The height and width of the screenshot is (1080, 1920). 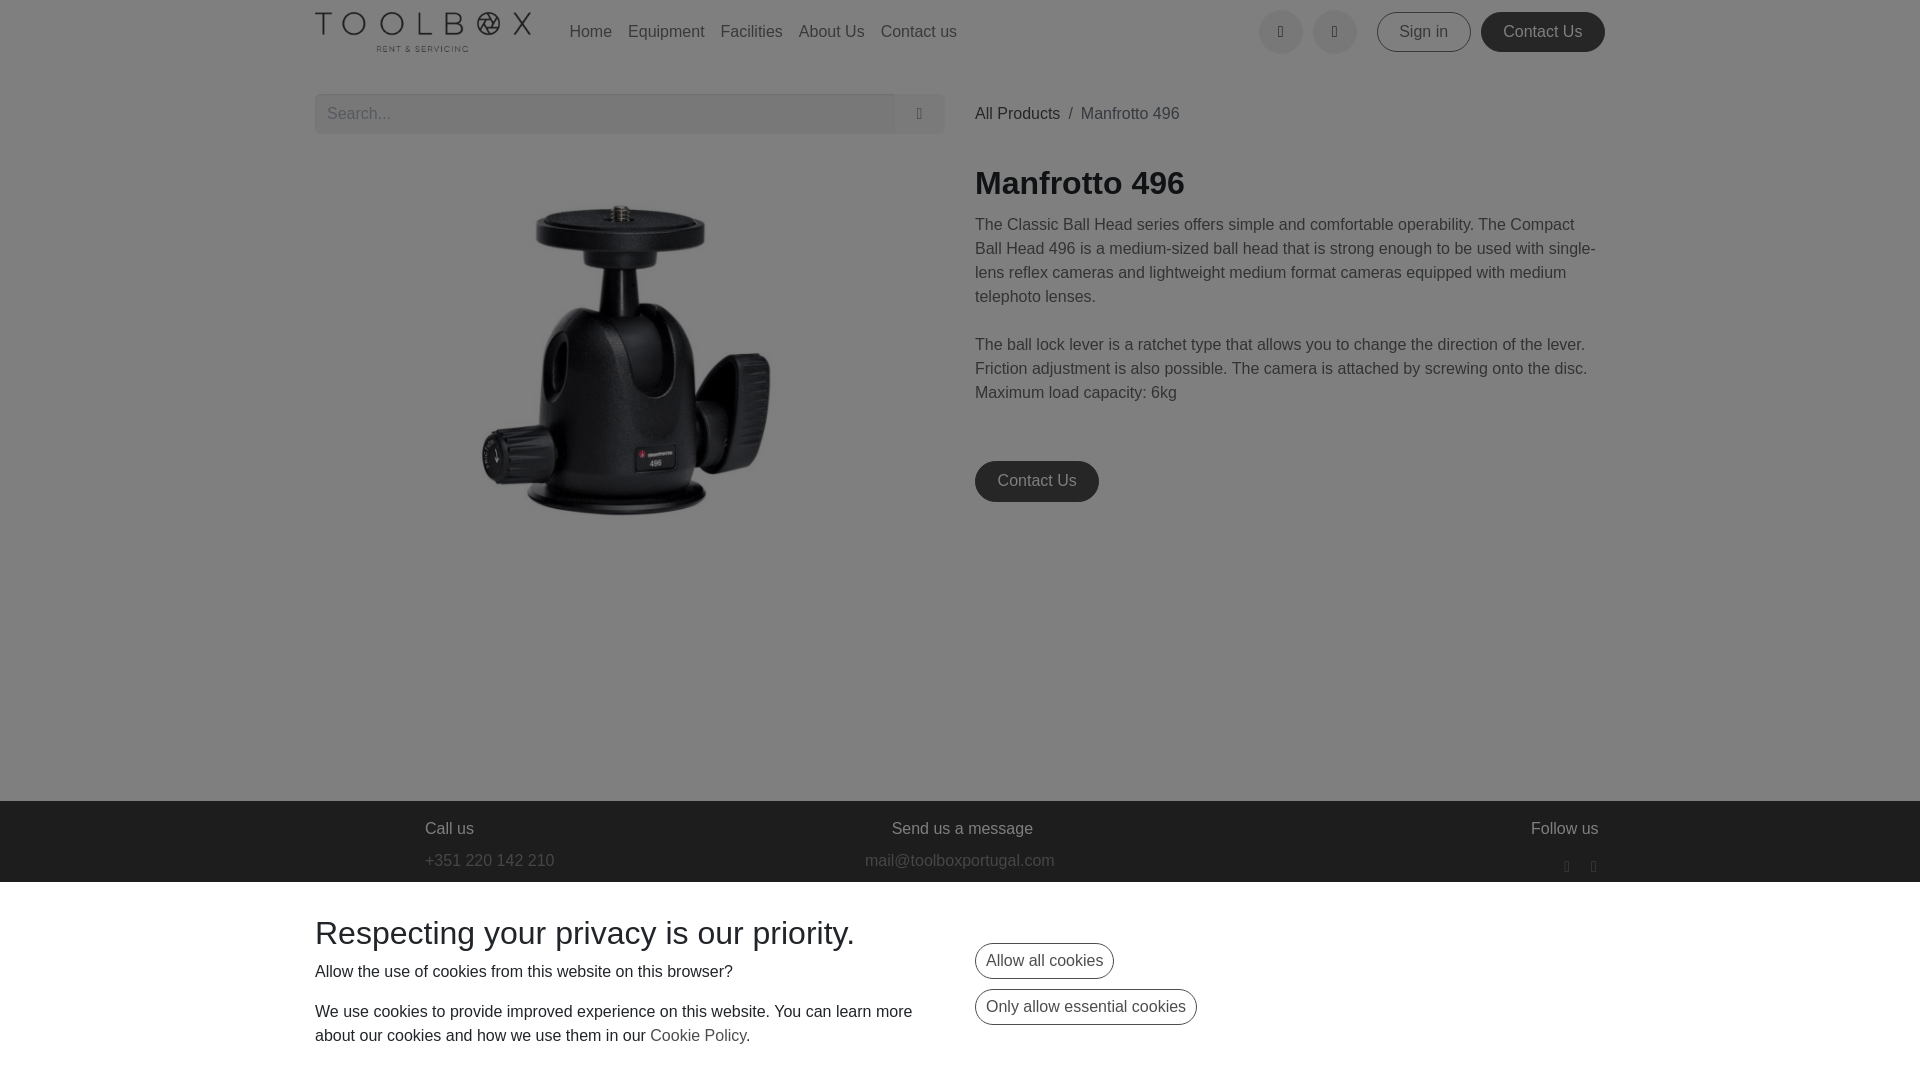 I want to click on TBX-Rent and Servicing, LDA, so click(x=422, y=32).